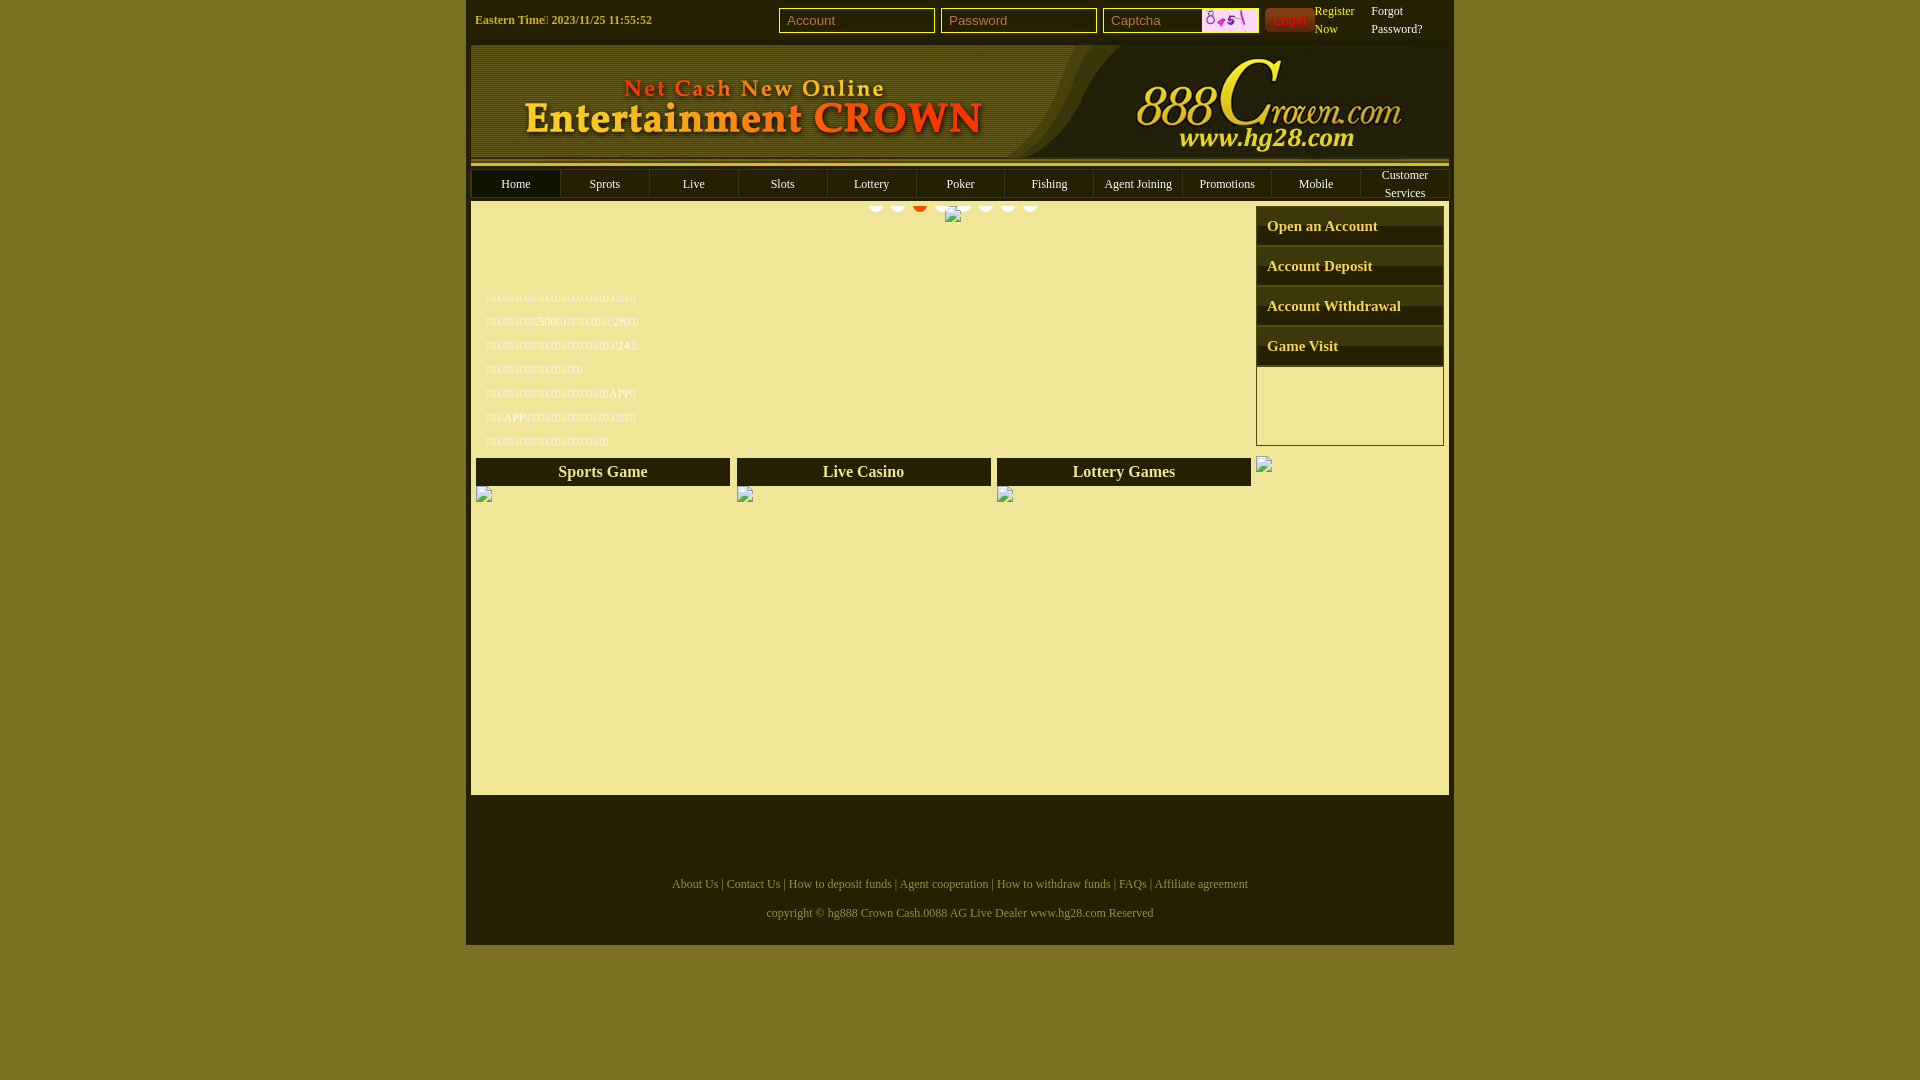 The image size is (1920, 1080). Describe the element at coordinates (840, 884) in the screenshot. I see `How to deposit funds` at that location.